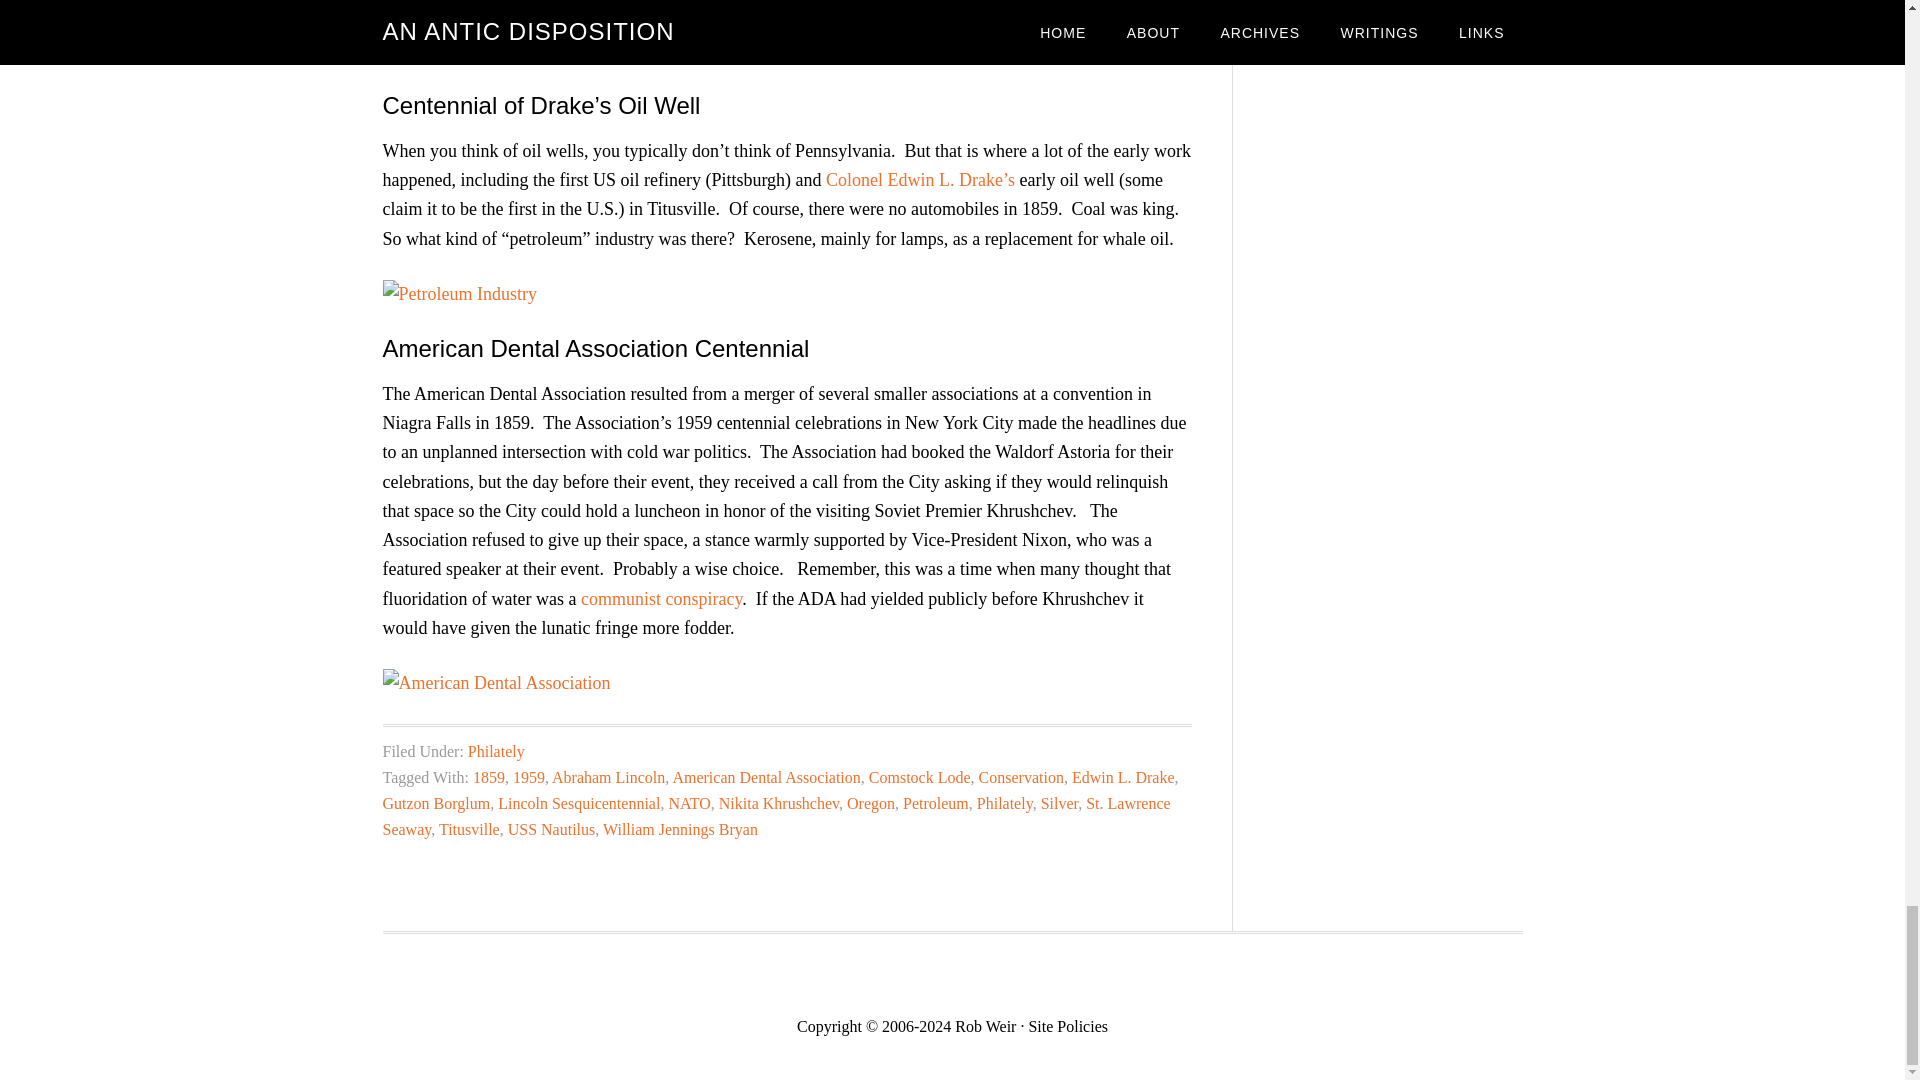  I want to click on Petroleum Industry, so click(458, 294).